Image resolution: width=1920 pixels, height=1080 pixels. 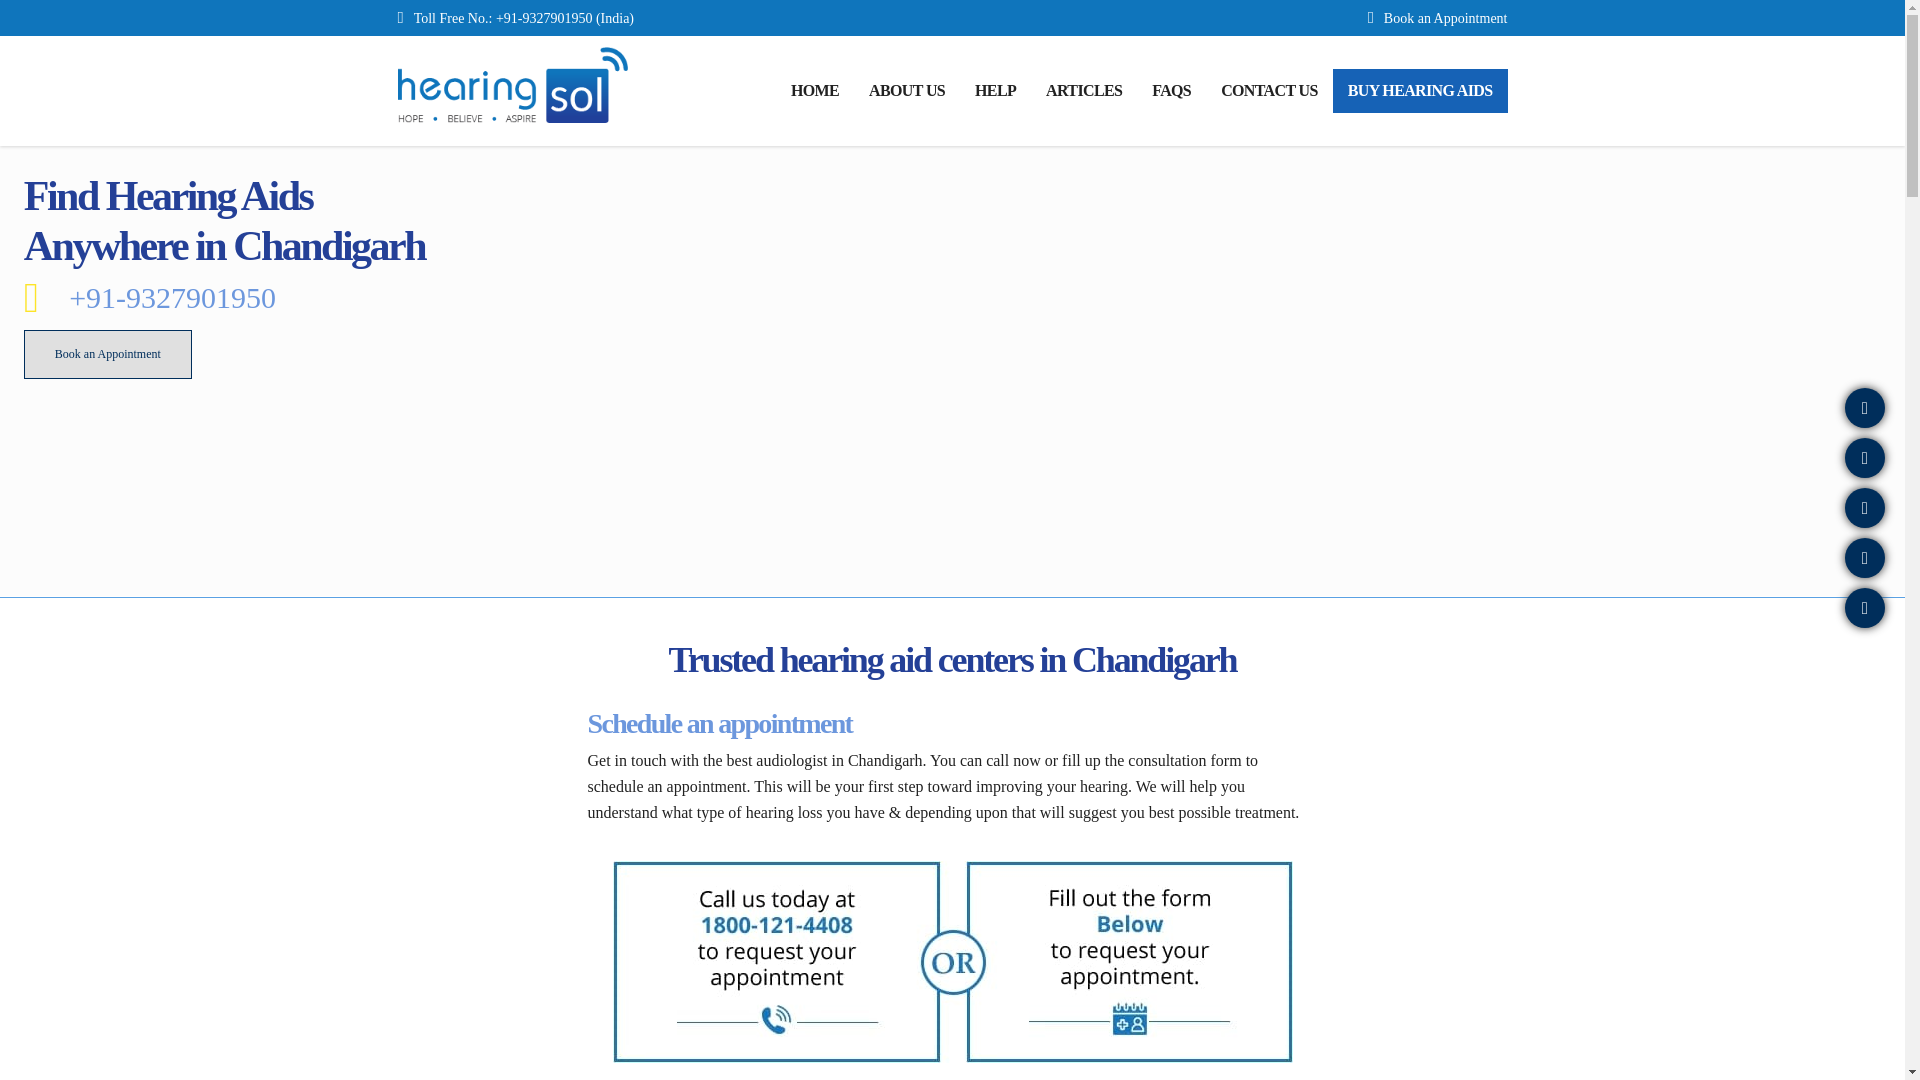 What do you see at coordinates (907, 91) in the screenshot?
I see `ABOUT US` at bounding box center [907, 91].